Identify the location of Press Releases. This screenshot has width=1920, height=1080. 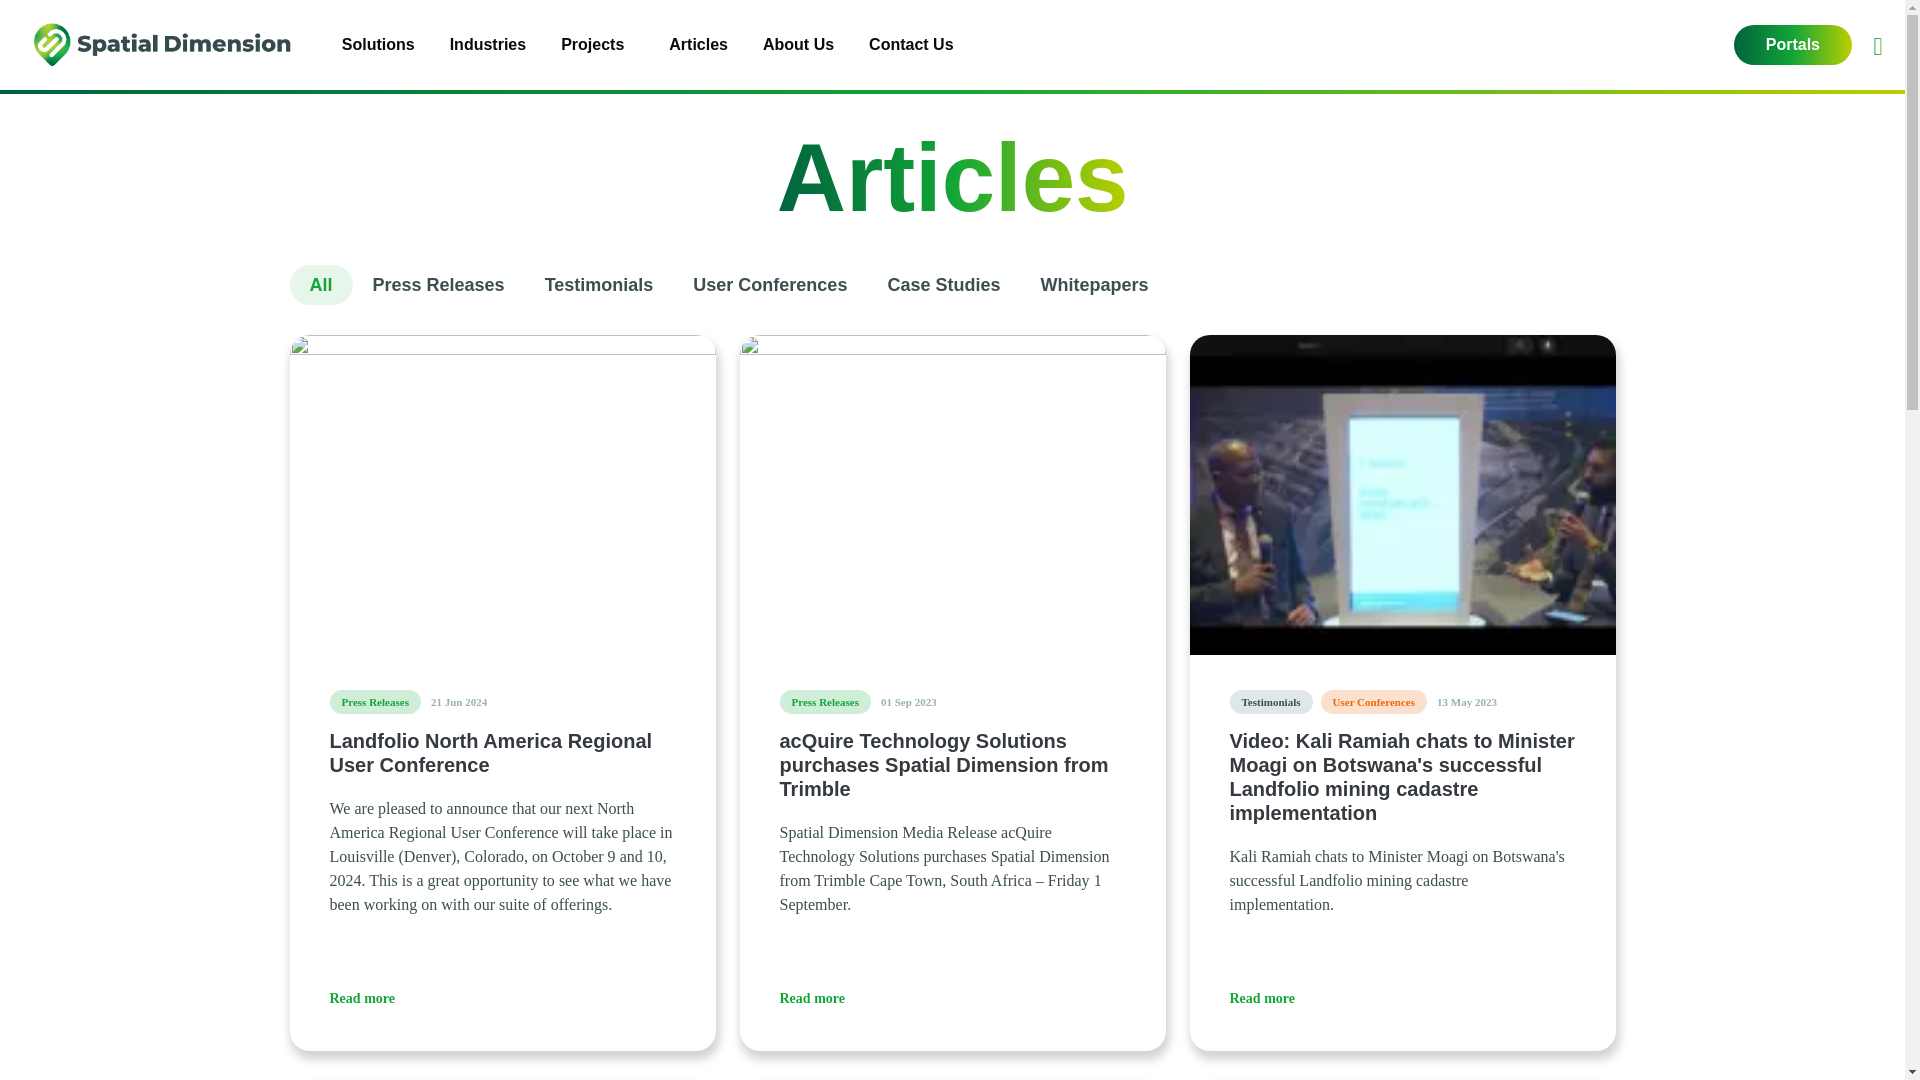
(825, 702).